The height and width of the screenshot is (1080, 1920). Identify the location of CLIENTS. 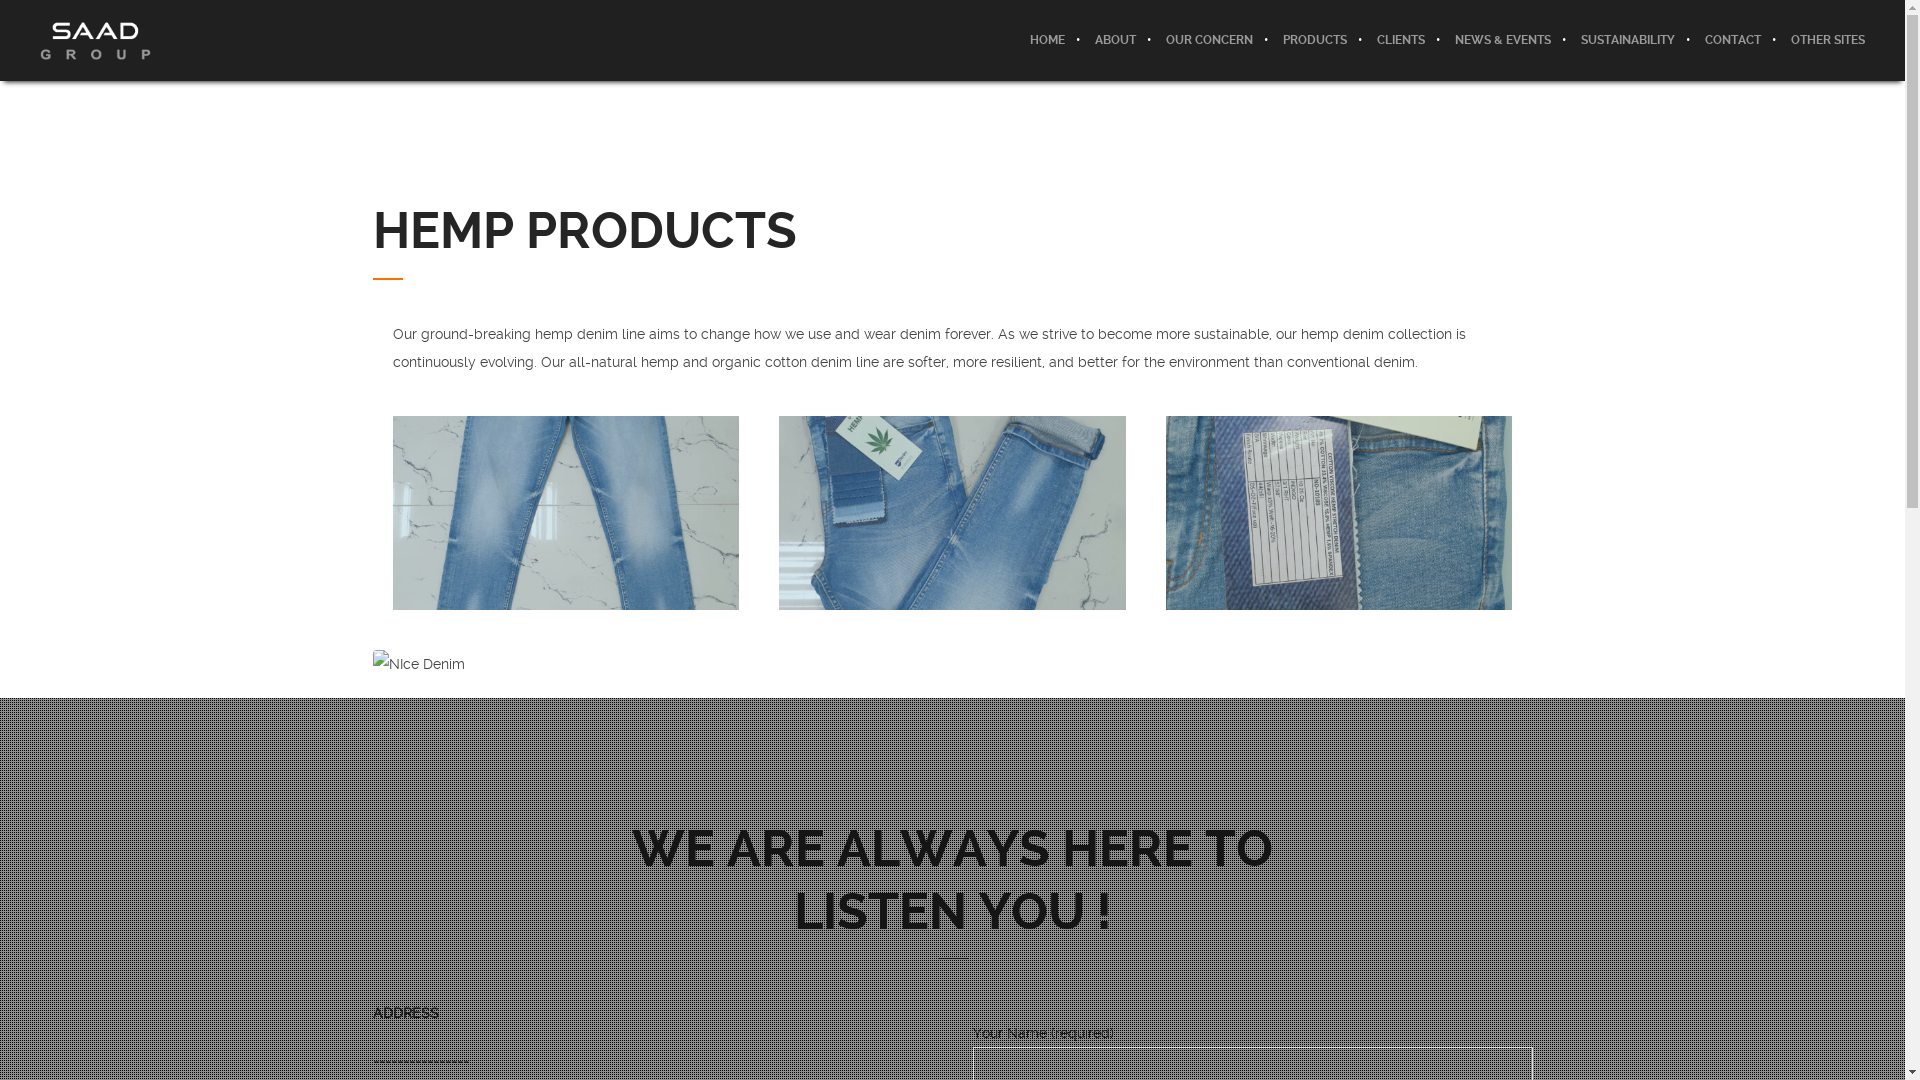
(1401, 40).